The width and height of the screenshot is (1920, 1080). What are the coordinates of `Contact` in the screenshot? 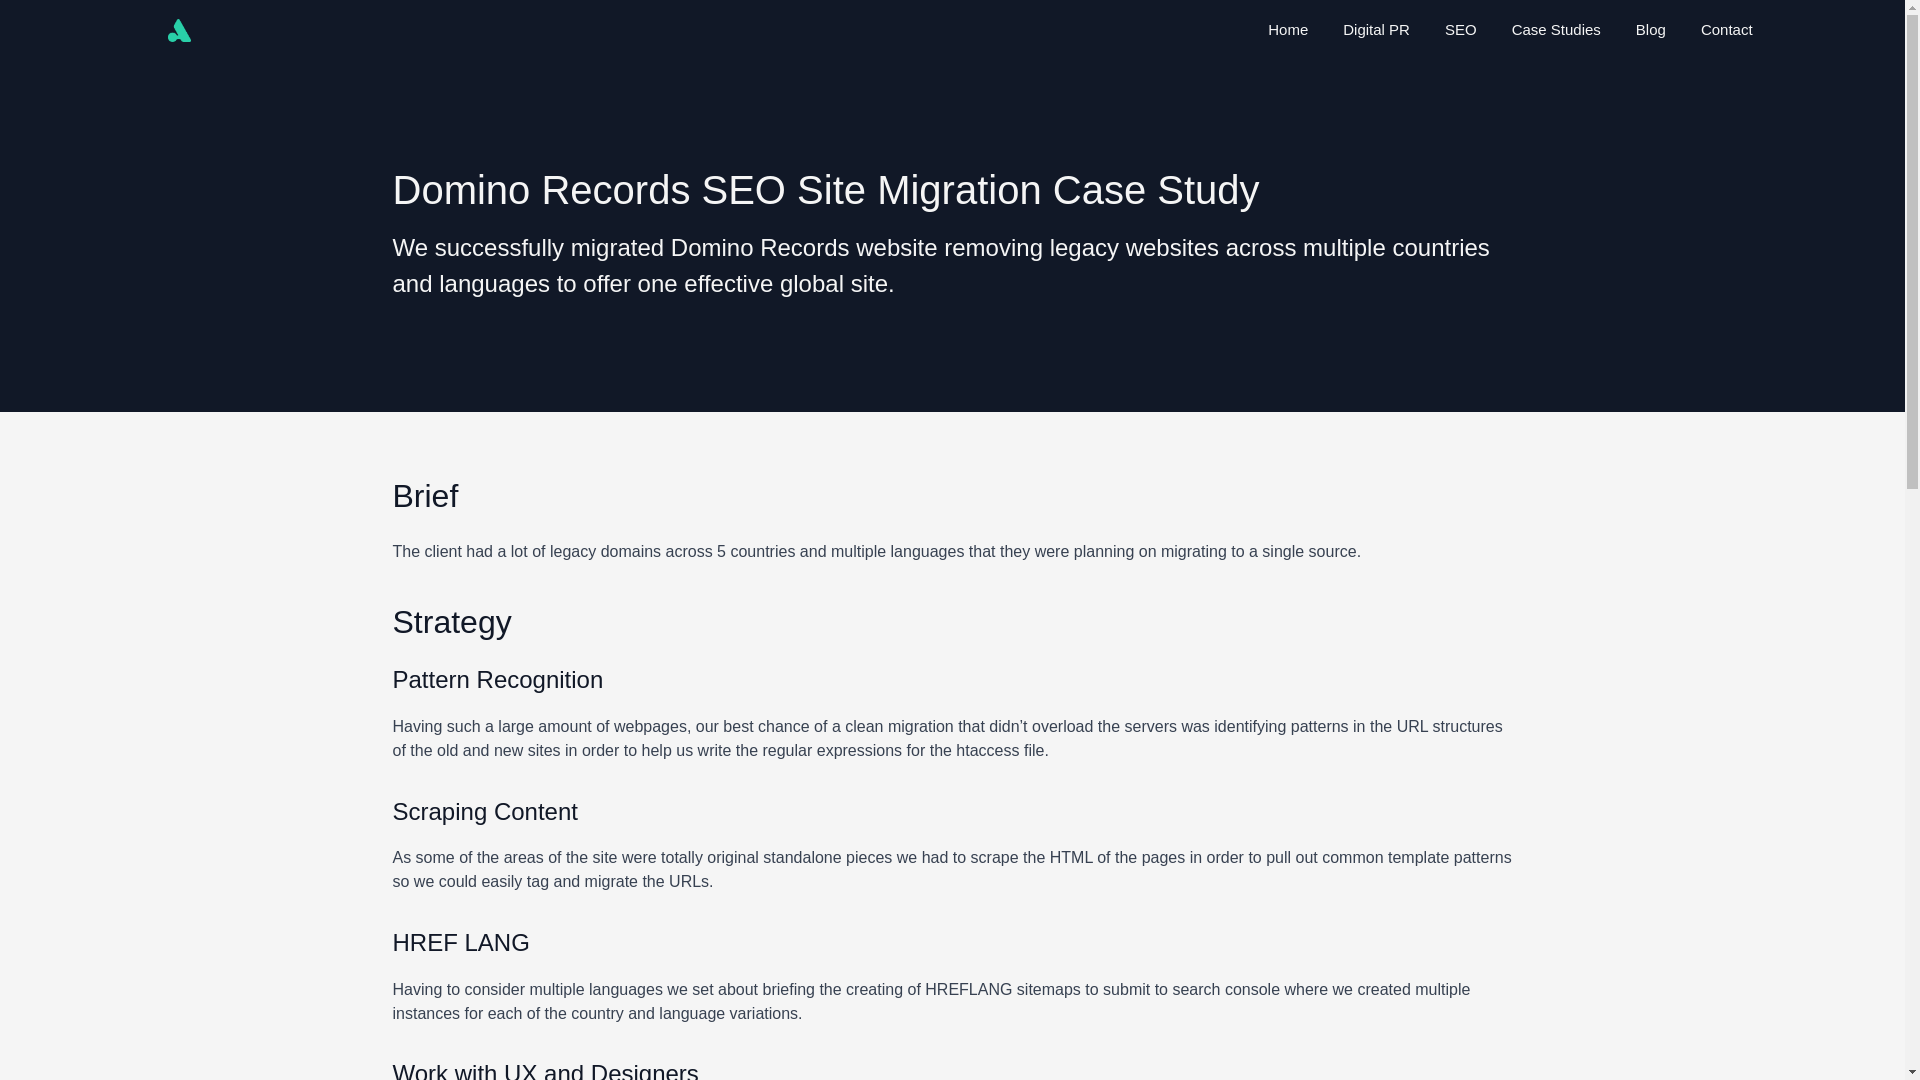 It's located at (1726, 30).